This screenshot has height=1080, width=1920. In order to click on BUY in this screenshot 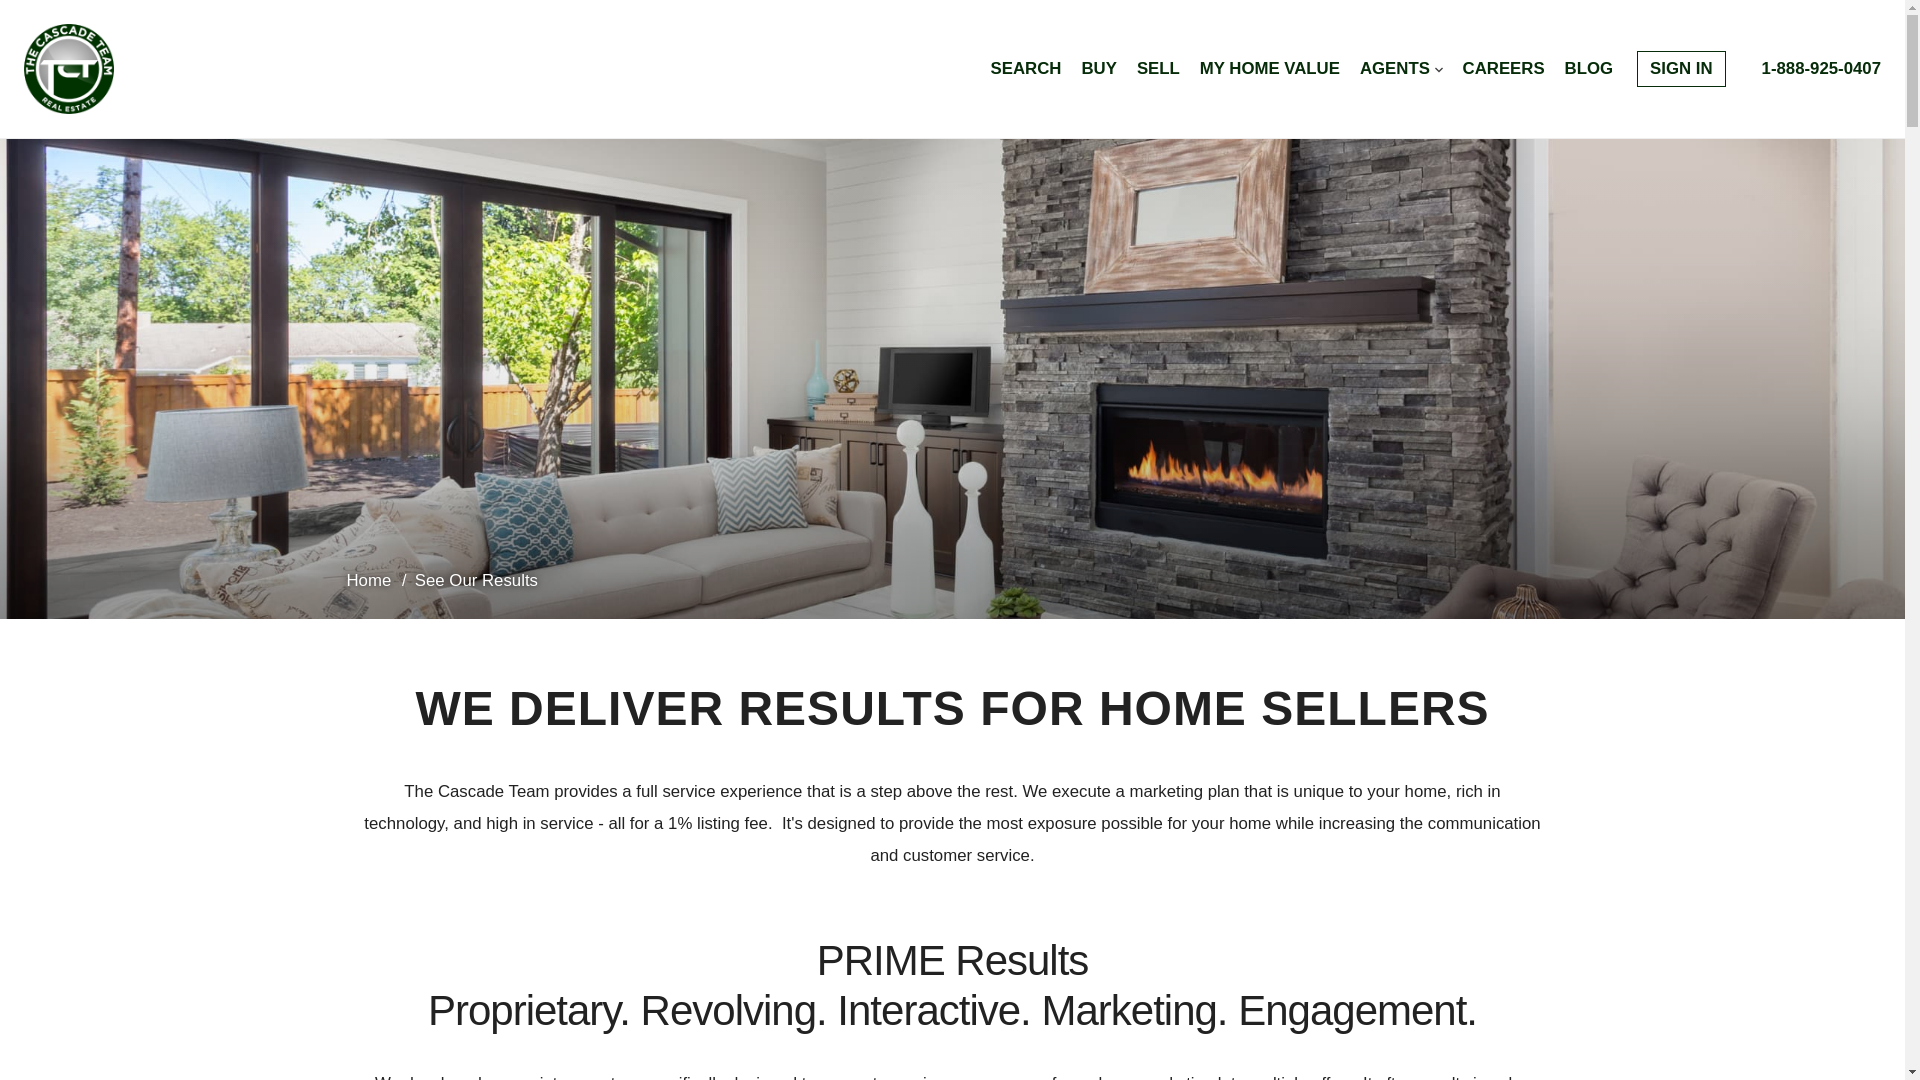, I will do `click(1098, 68)`.